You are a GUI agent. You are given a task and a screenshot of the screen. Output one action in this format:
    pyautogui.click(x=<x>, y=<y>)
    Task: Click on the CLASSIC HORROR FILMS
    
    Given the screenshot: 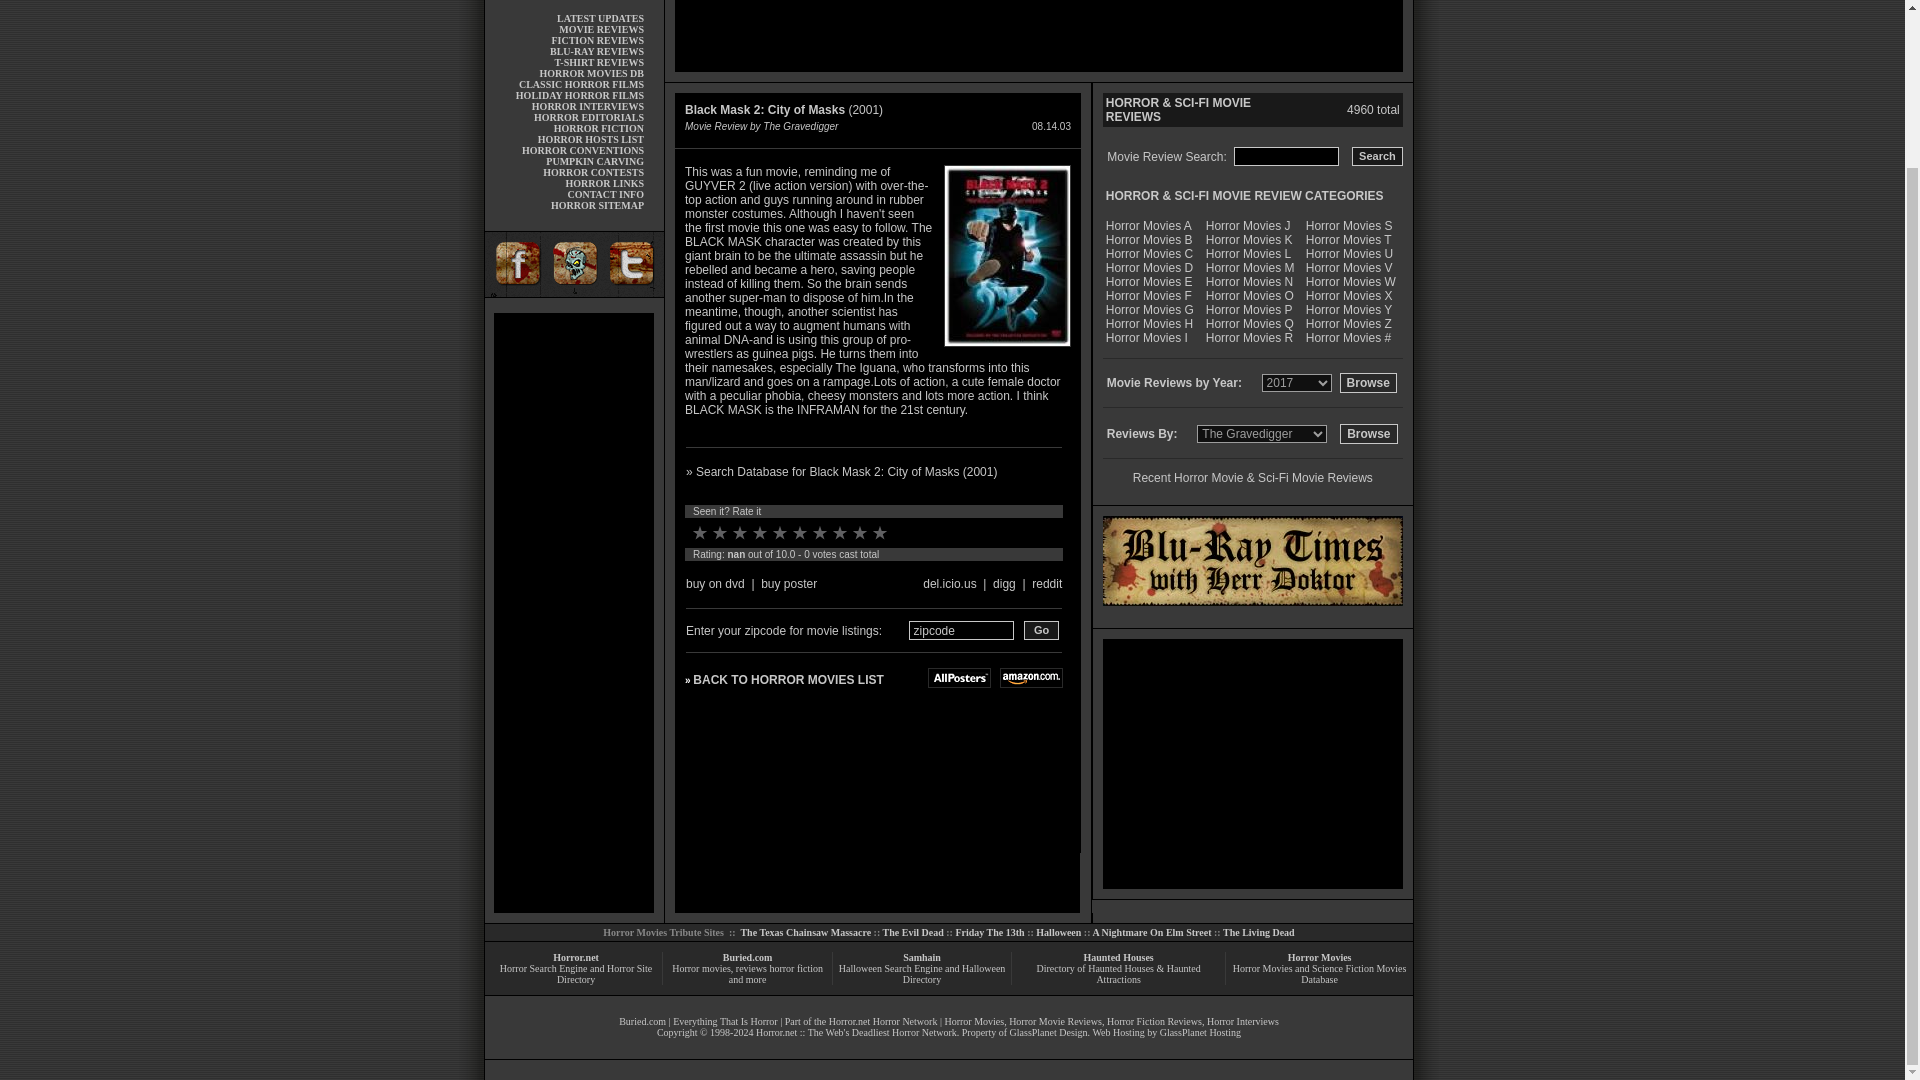 What is the action you would take?
    pyautogui.click(x=580, y=84)
    